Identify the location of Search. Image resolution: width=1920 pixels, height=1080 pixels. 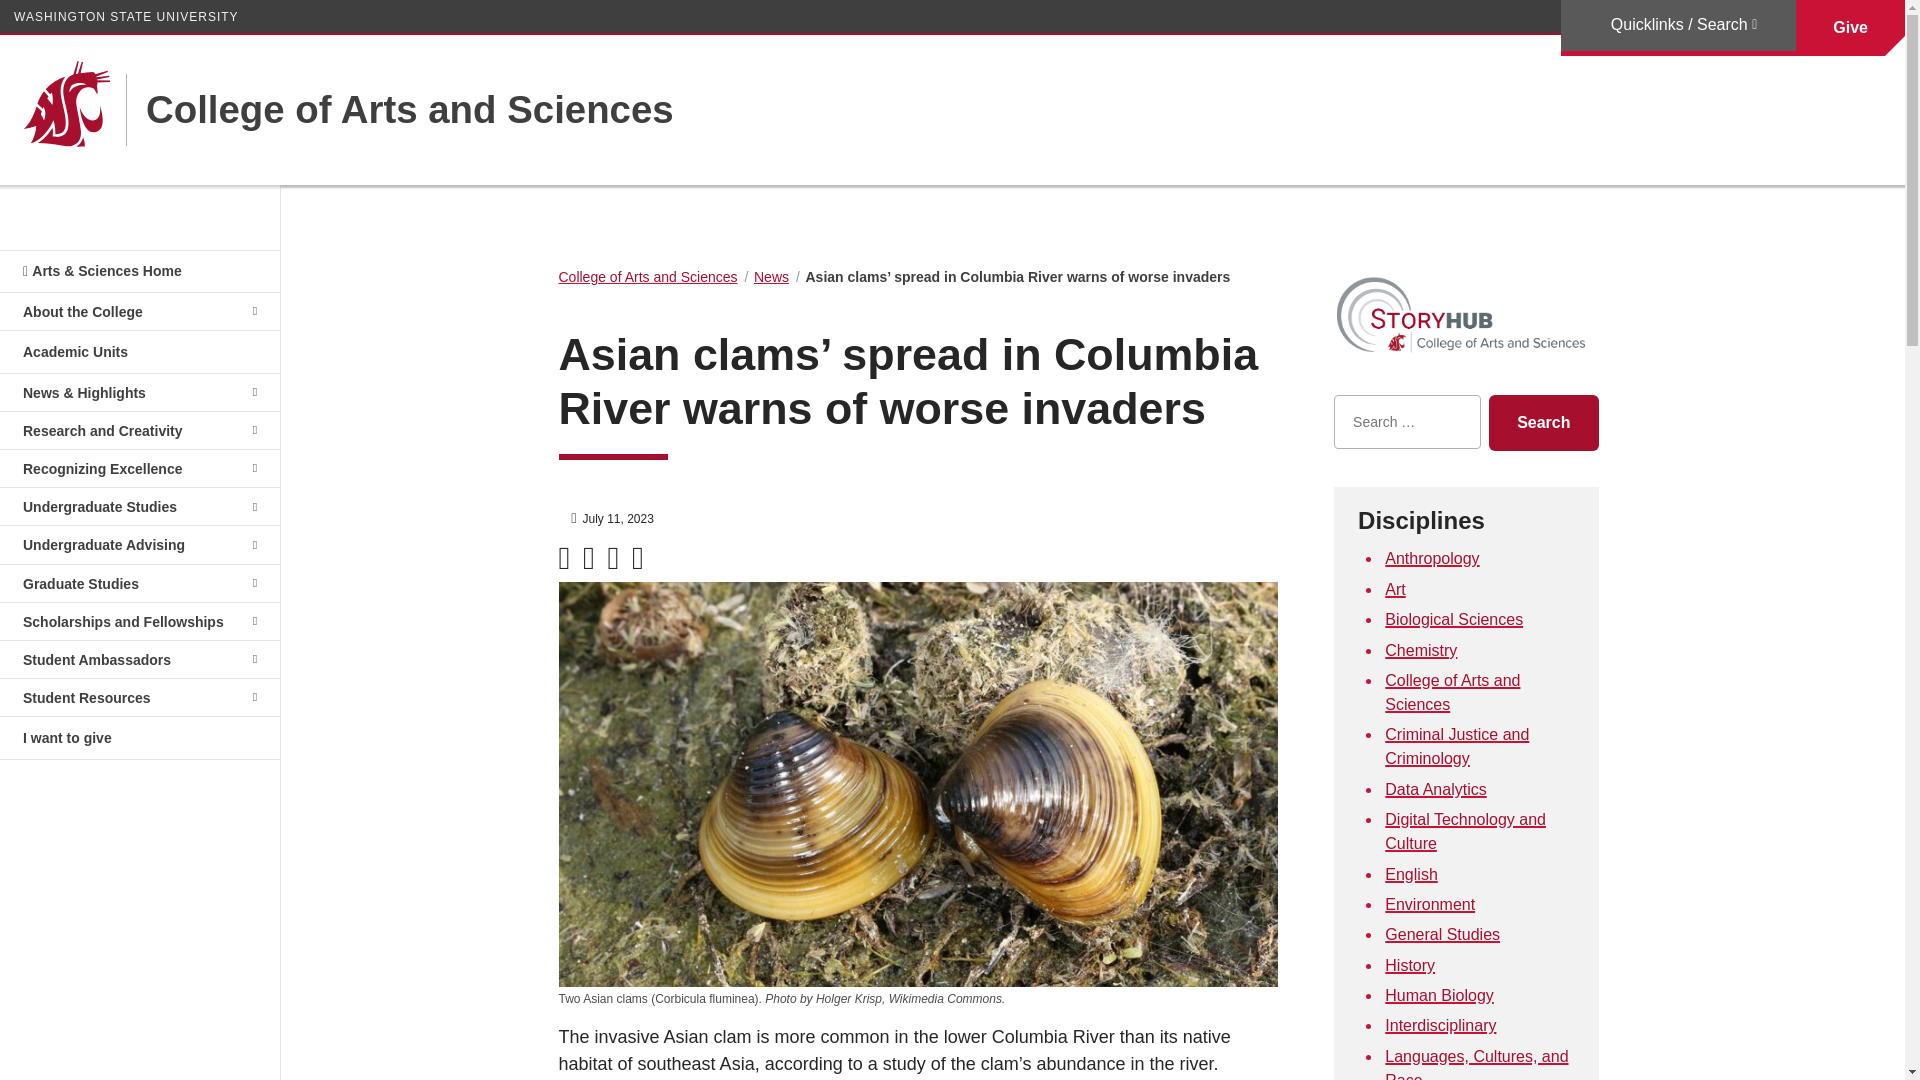
(1543, 423).